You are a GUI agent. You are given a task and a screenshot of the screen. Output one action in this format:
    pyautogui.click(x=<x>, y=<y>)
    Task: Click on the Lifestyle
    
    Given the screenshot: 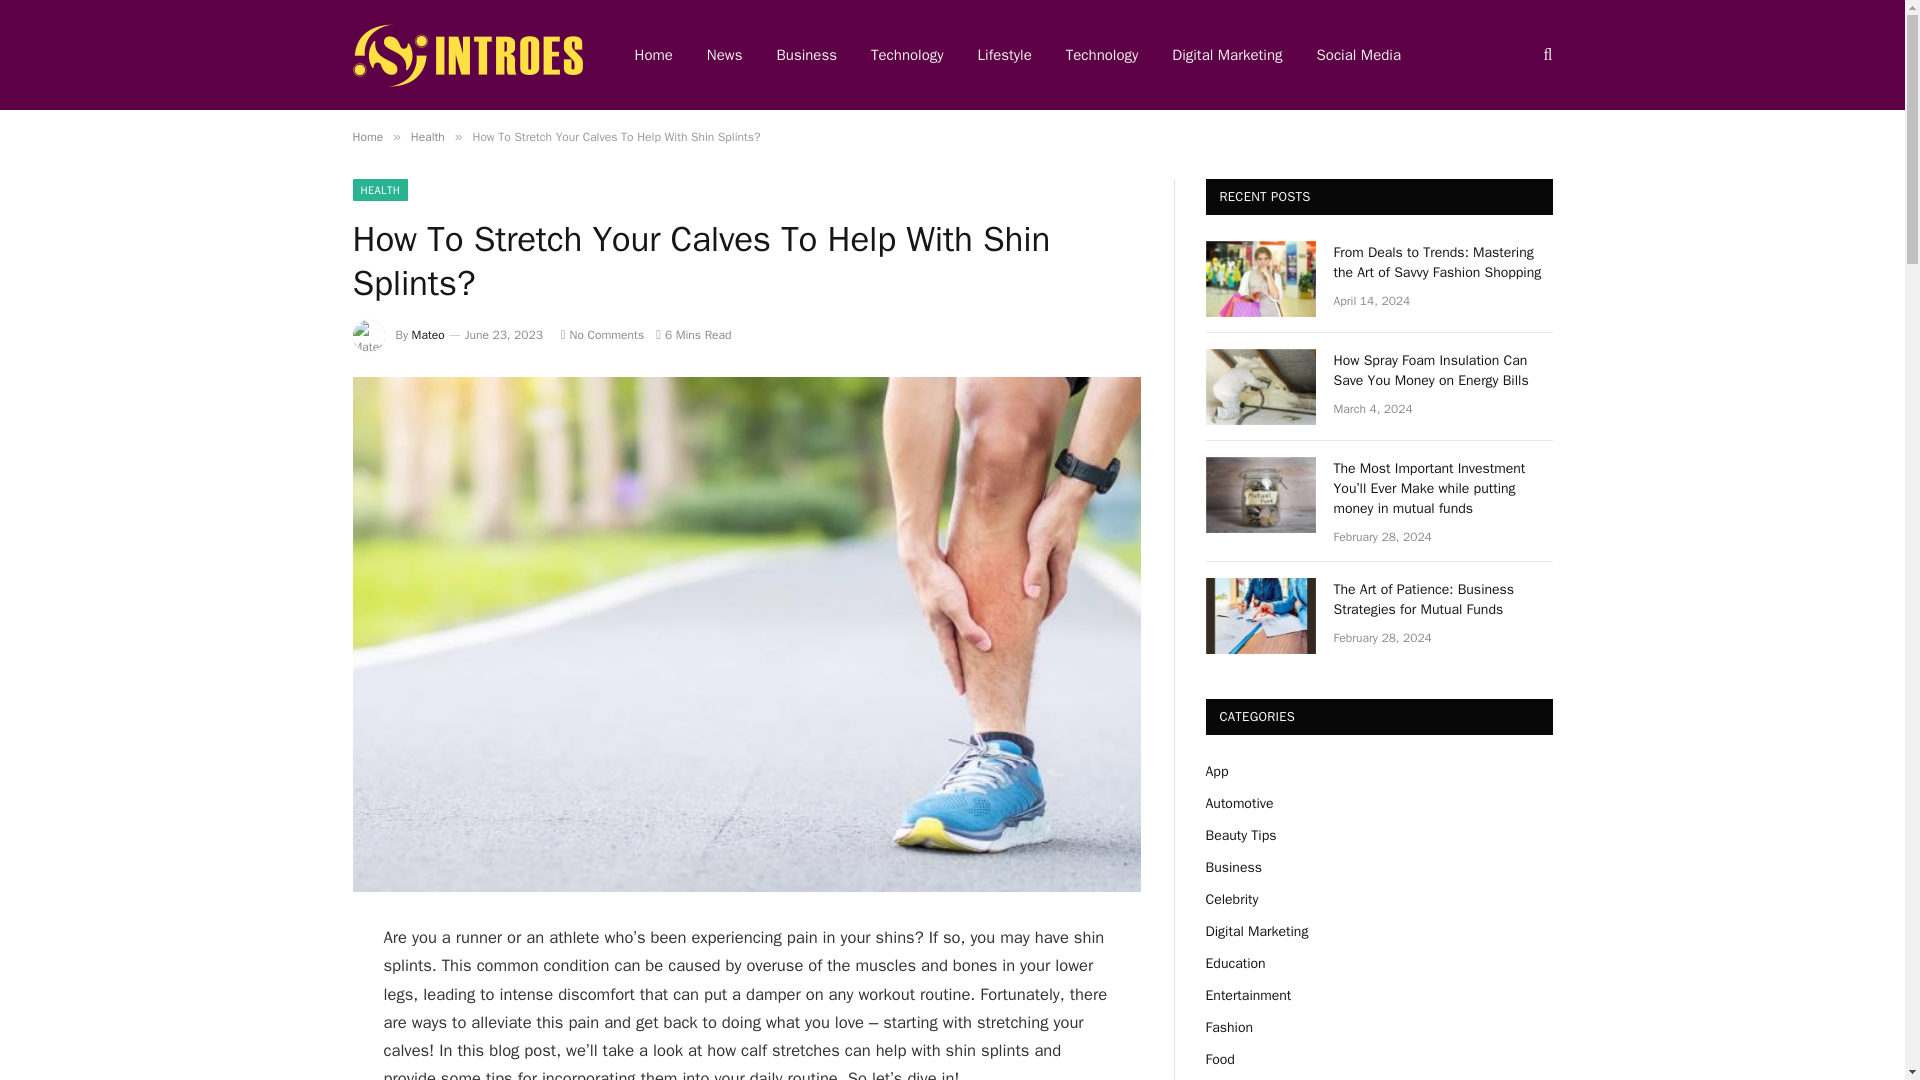 What is the action you would take?
    pyautogui.click(x=1004, y=55)
    